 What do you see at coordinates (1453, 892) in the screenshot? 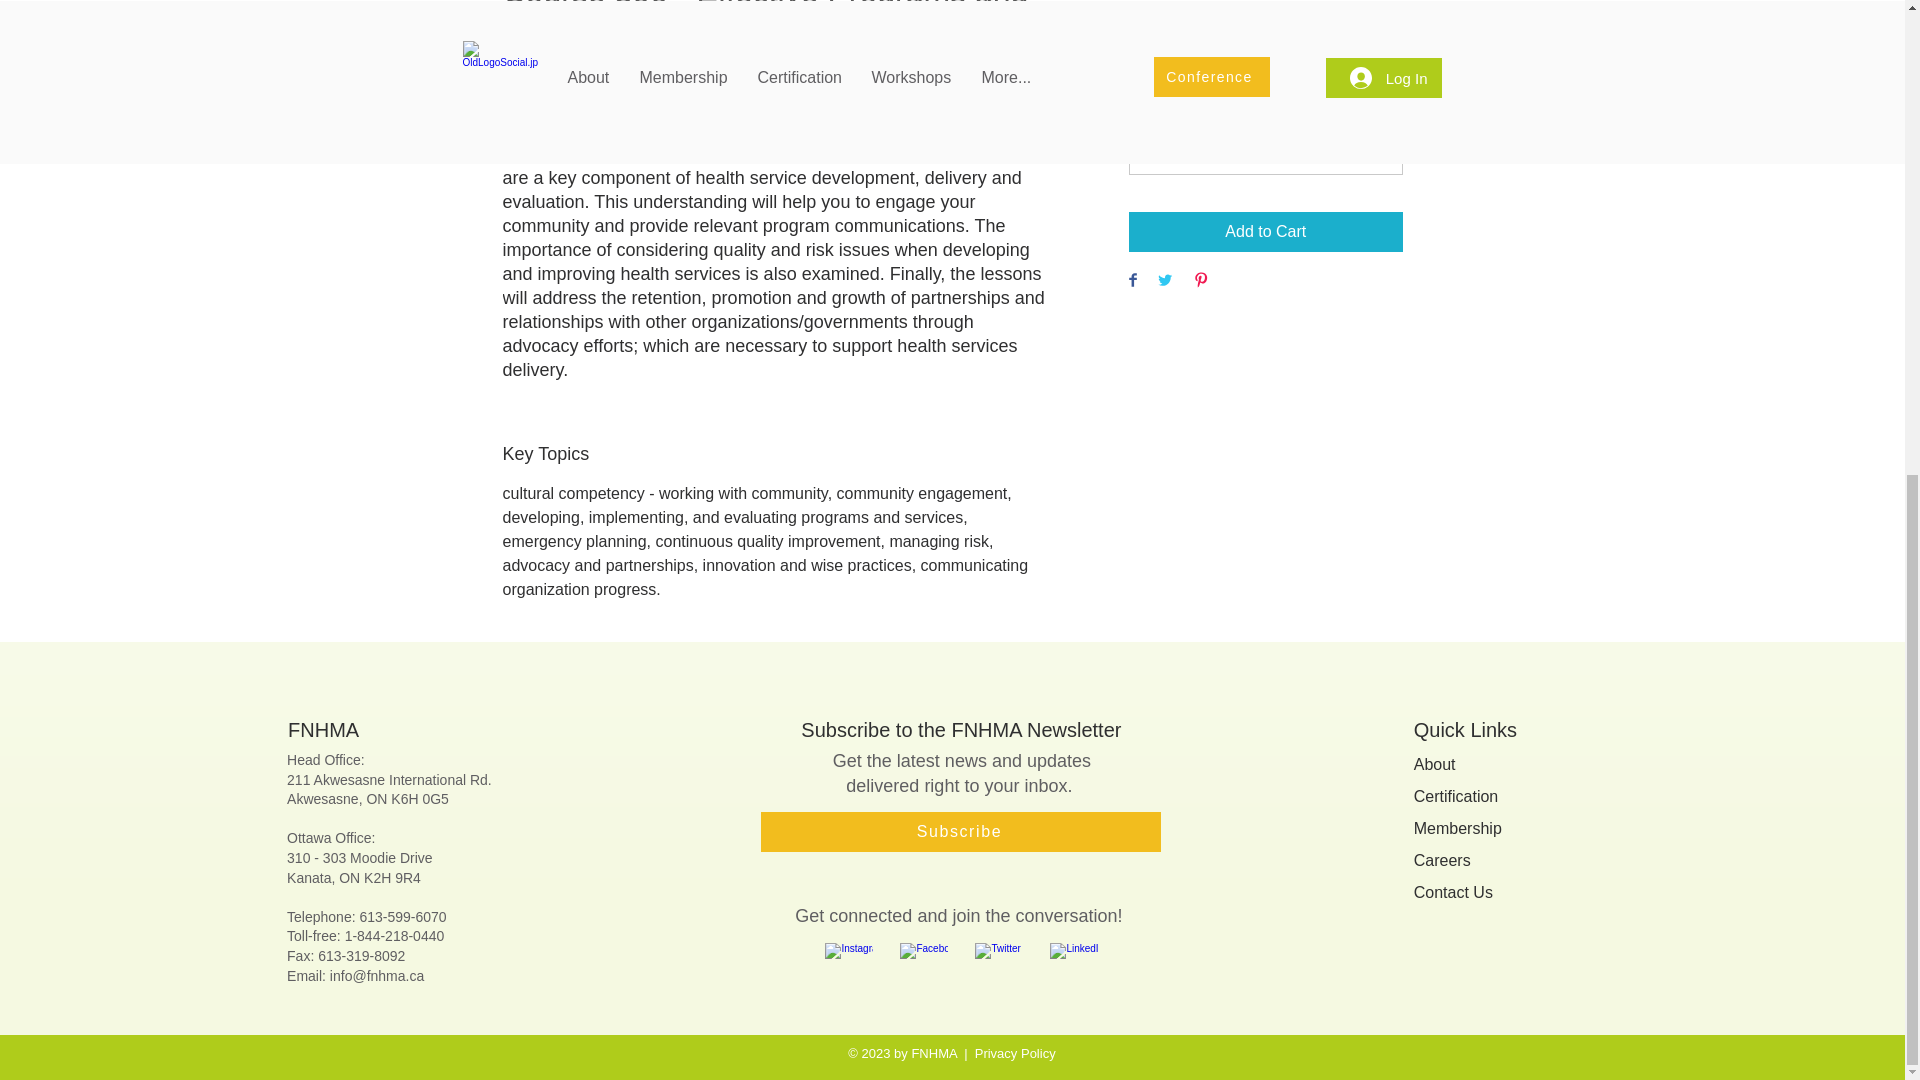
I see `Contact Us` at bounding box center [1453, 892].